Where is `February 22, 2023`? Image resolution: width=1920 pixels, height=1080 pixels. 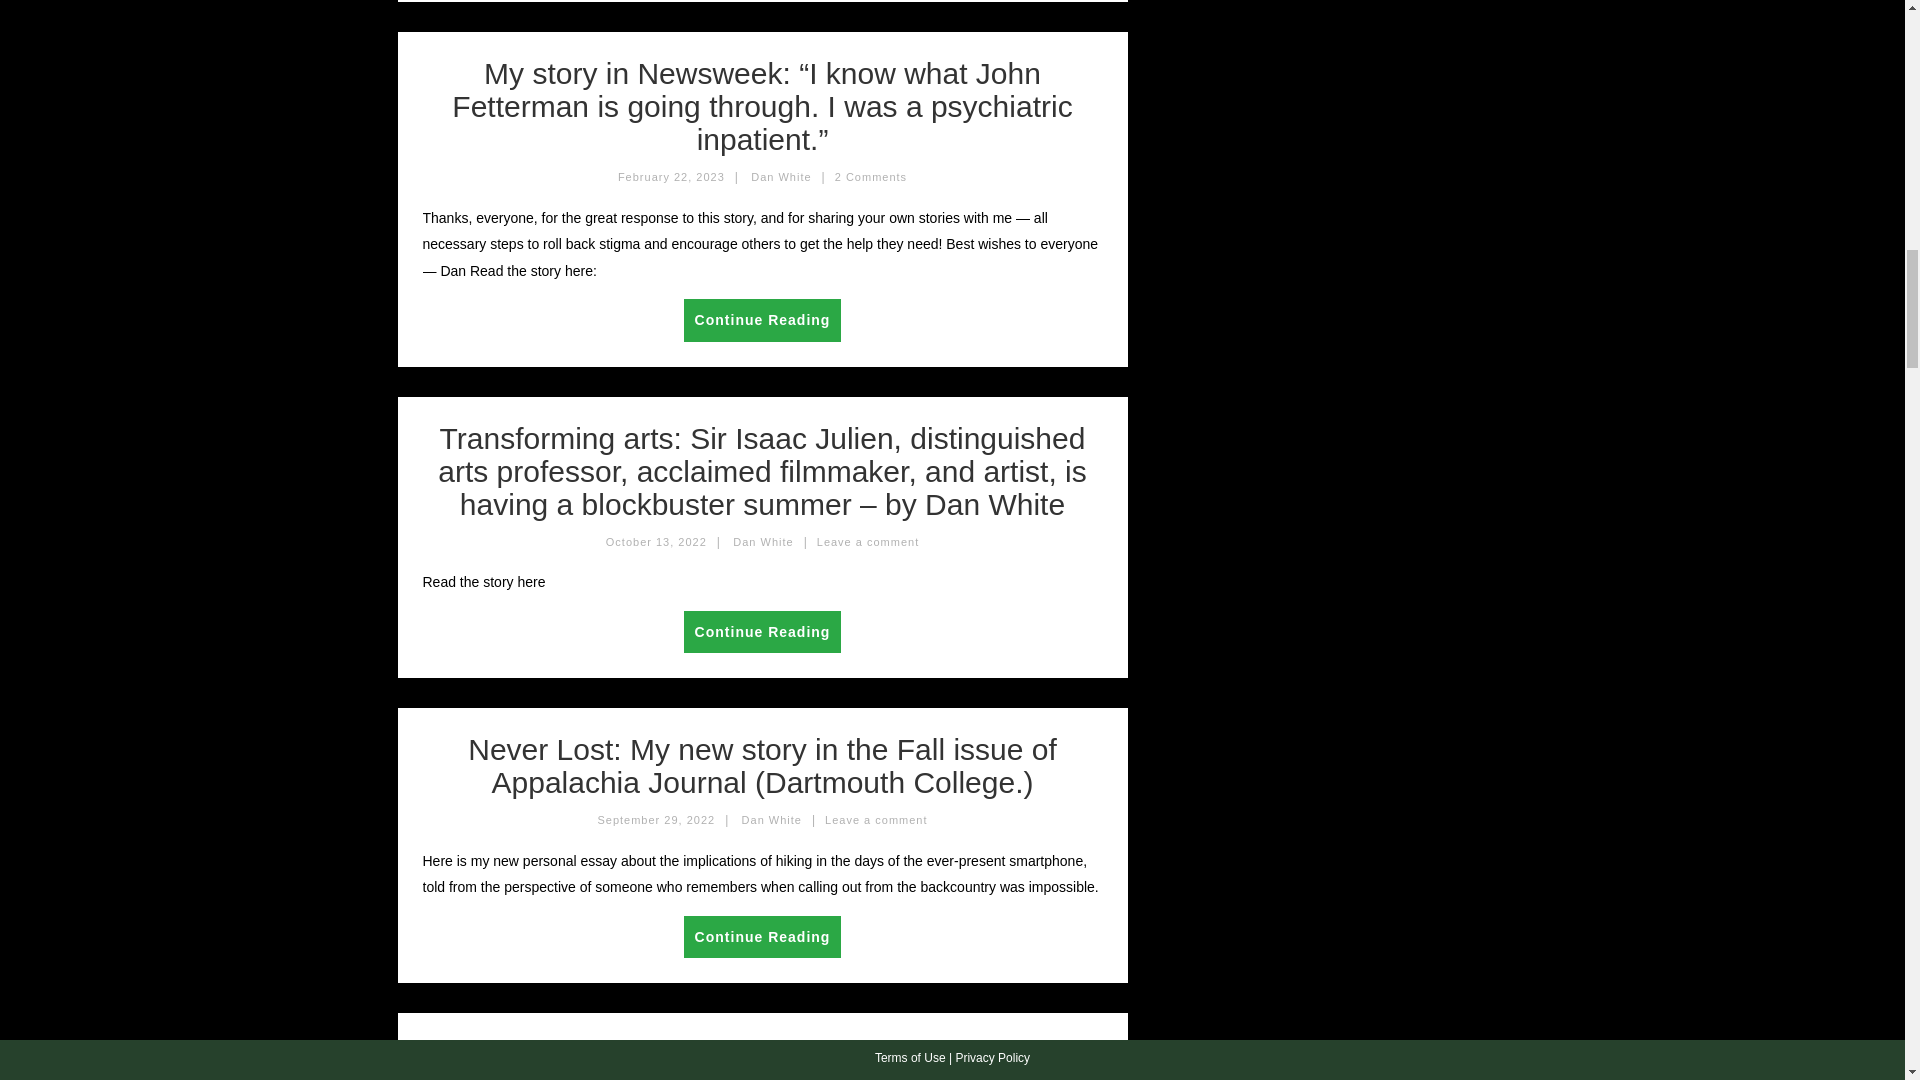
February 22, 2023 is located at coordinates (672, 176).